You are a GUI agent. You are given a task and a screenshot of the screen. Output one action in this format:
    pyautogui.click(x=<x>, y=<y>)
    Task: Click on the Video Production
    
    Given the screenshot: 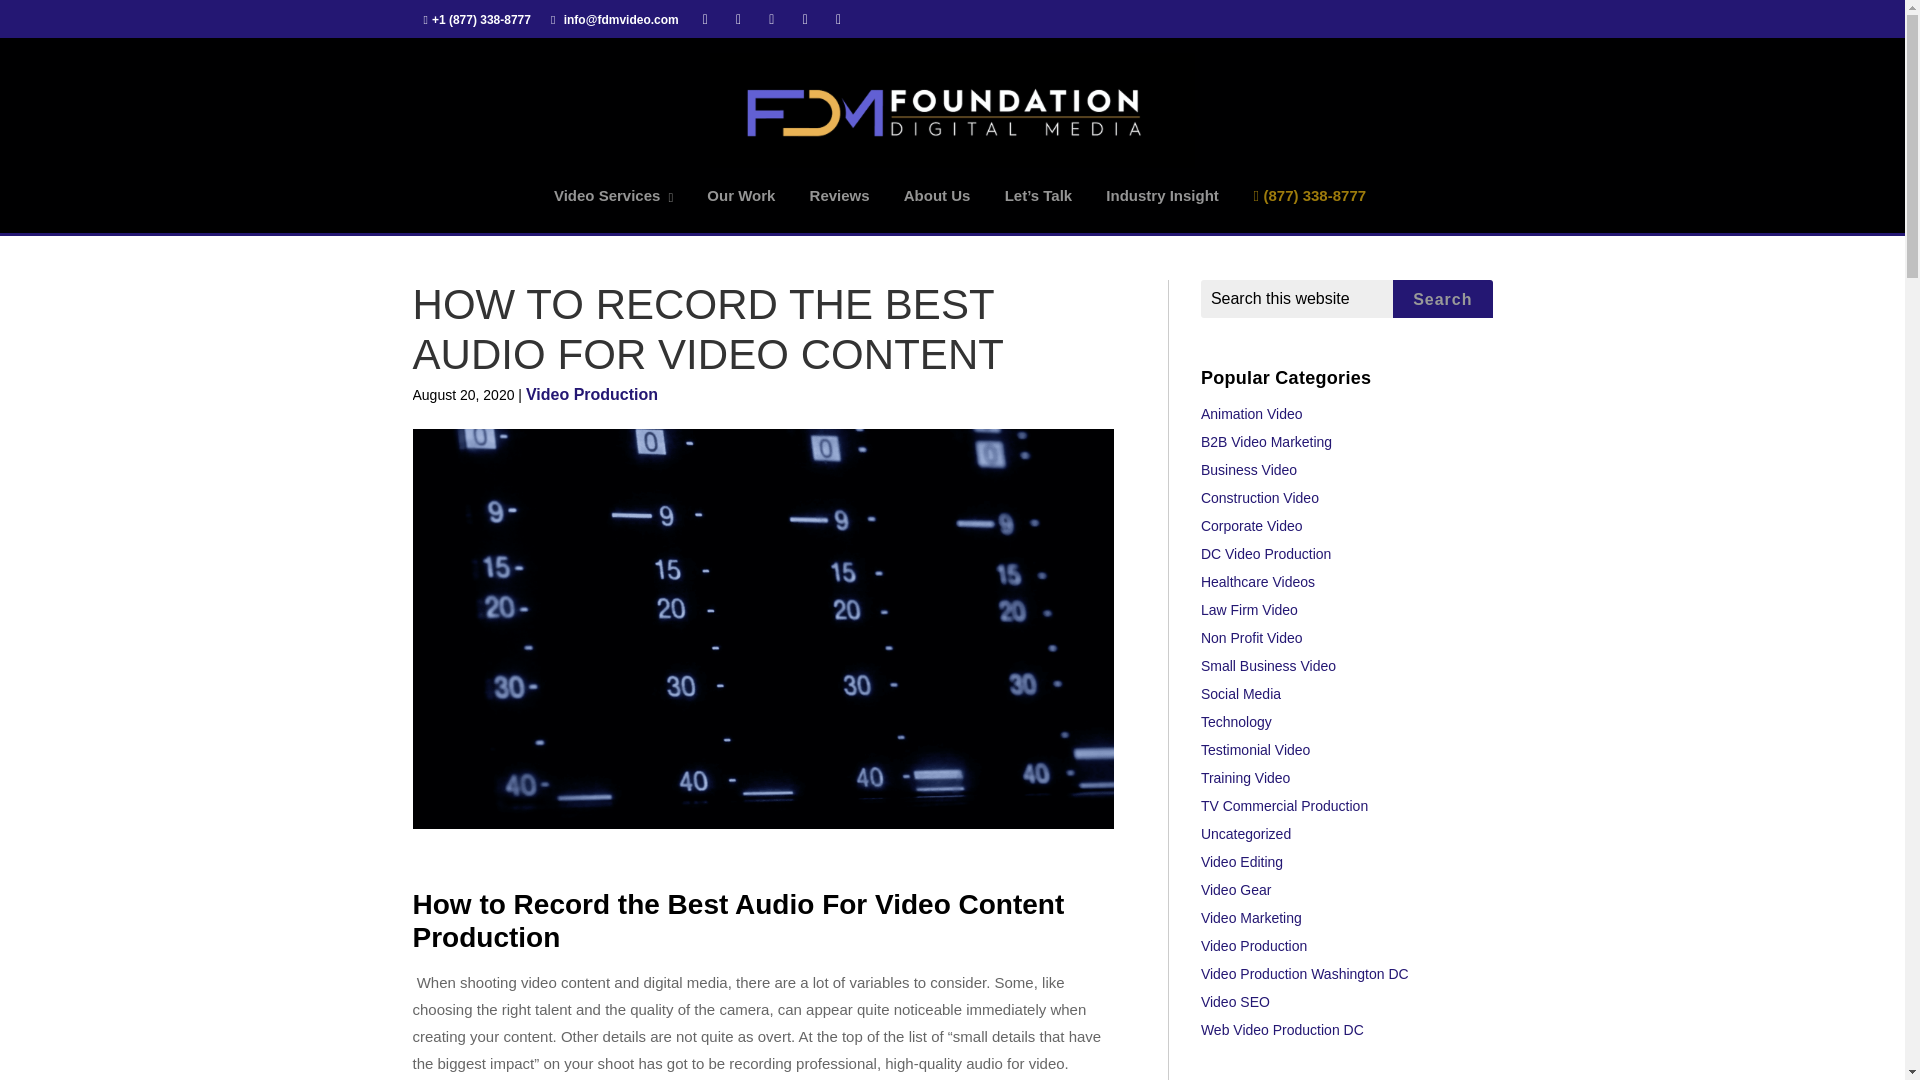 What is the action you would take?
    pyautogui.click(x=592, y=394)
    